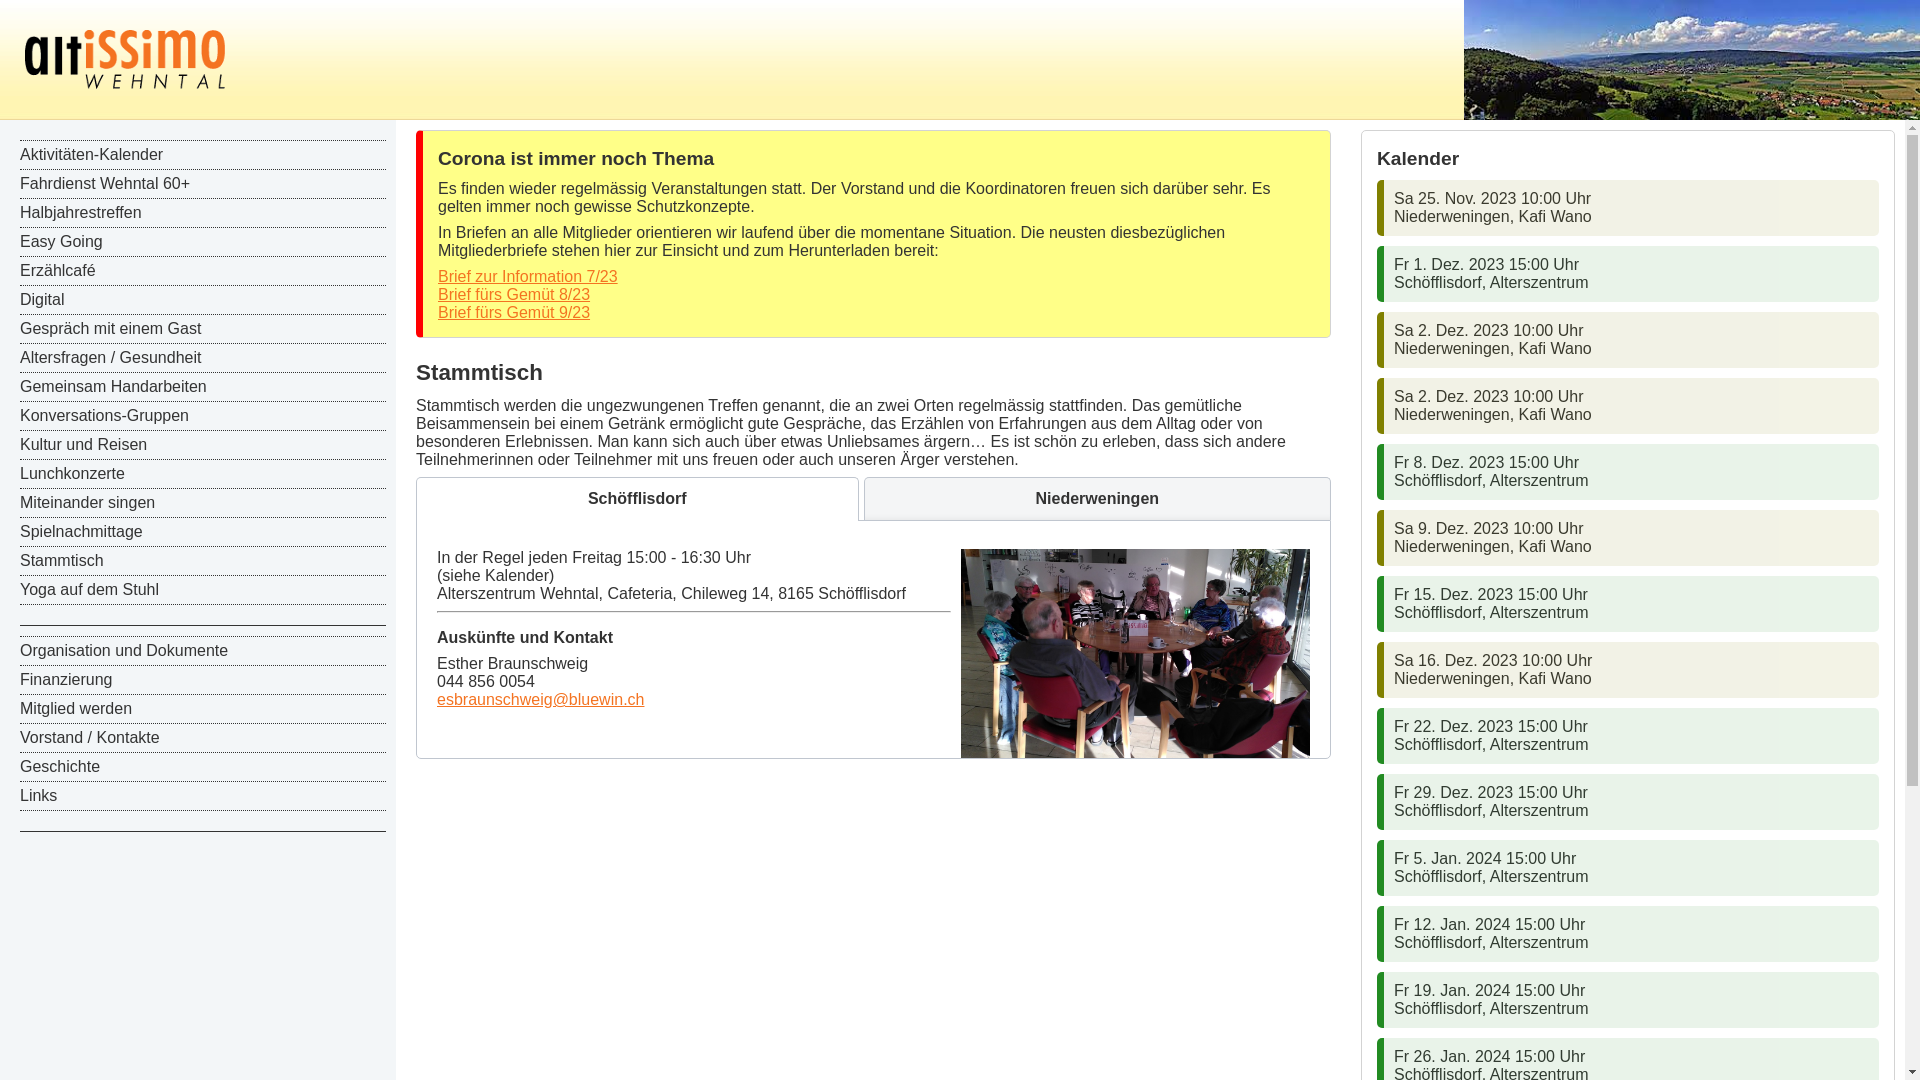 Image resolution: width=1920 pixels, height=1080 pixels. What do you see at coordinates (203, 652) in the screenshot?
I see `Organisation und Dokumente` at bounding box center [203, 652].